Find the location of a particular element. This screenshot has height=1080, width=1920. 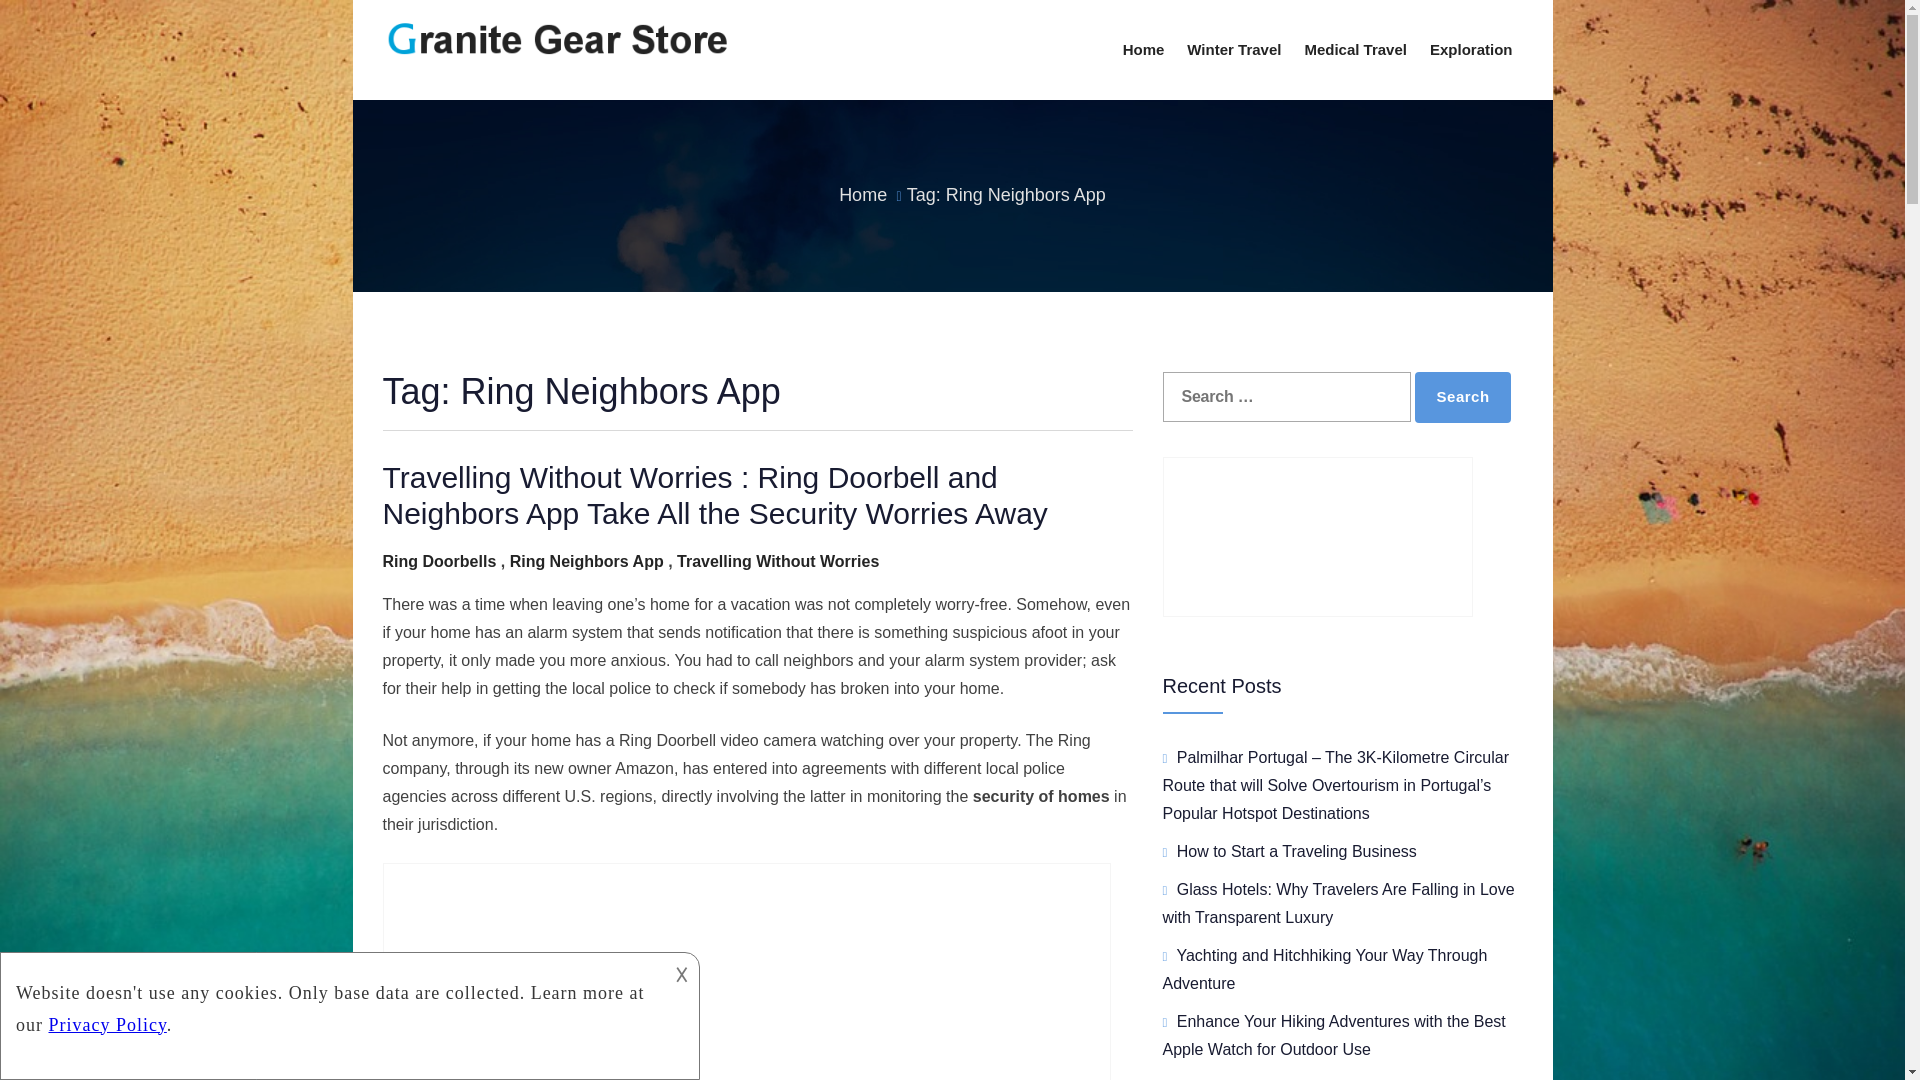

Winter Travel is located at coordinates (1233, 50).